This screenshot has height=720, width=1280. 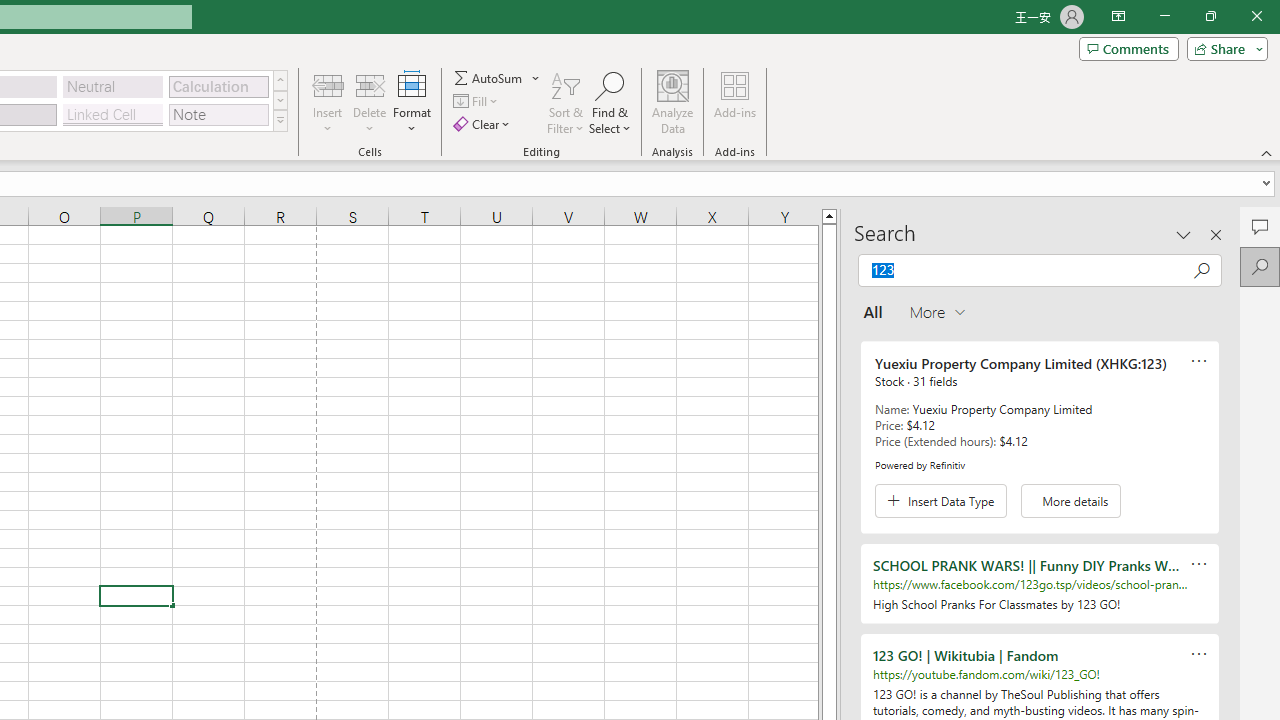 What do you see at coordinates (328, 84) in the screenshot?
I see `Insert Cells` at bounding box center [328, 84].